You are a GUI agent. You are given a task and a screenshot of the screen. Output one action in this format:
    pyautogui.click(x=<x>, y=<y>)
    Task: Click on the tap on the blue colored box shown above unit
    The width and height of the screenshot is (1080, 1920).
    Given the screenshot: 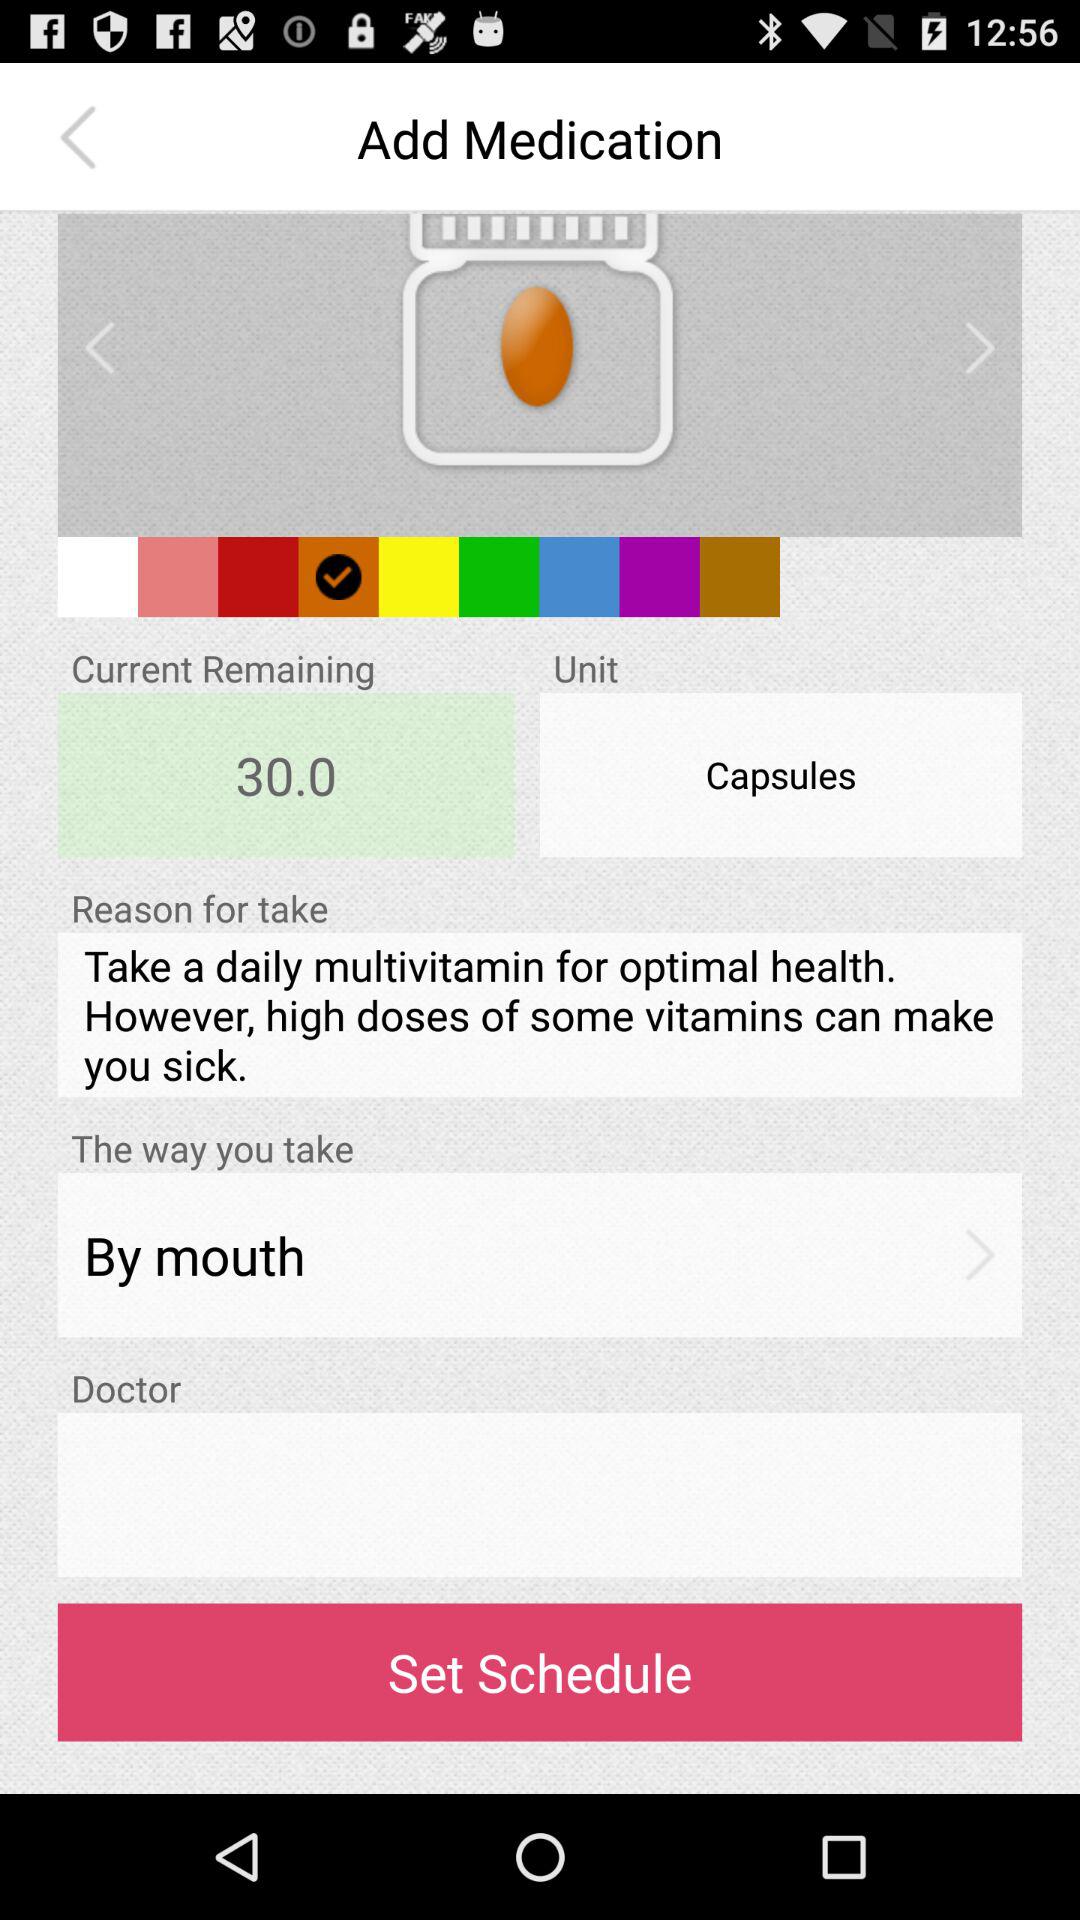 What is the action you would take?
    pyautogui.click(x=578, y=576)
    